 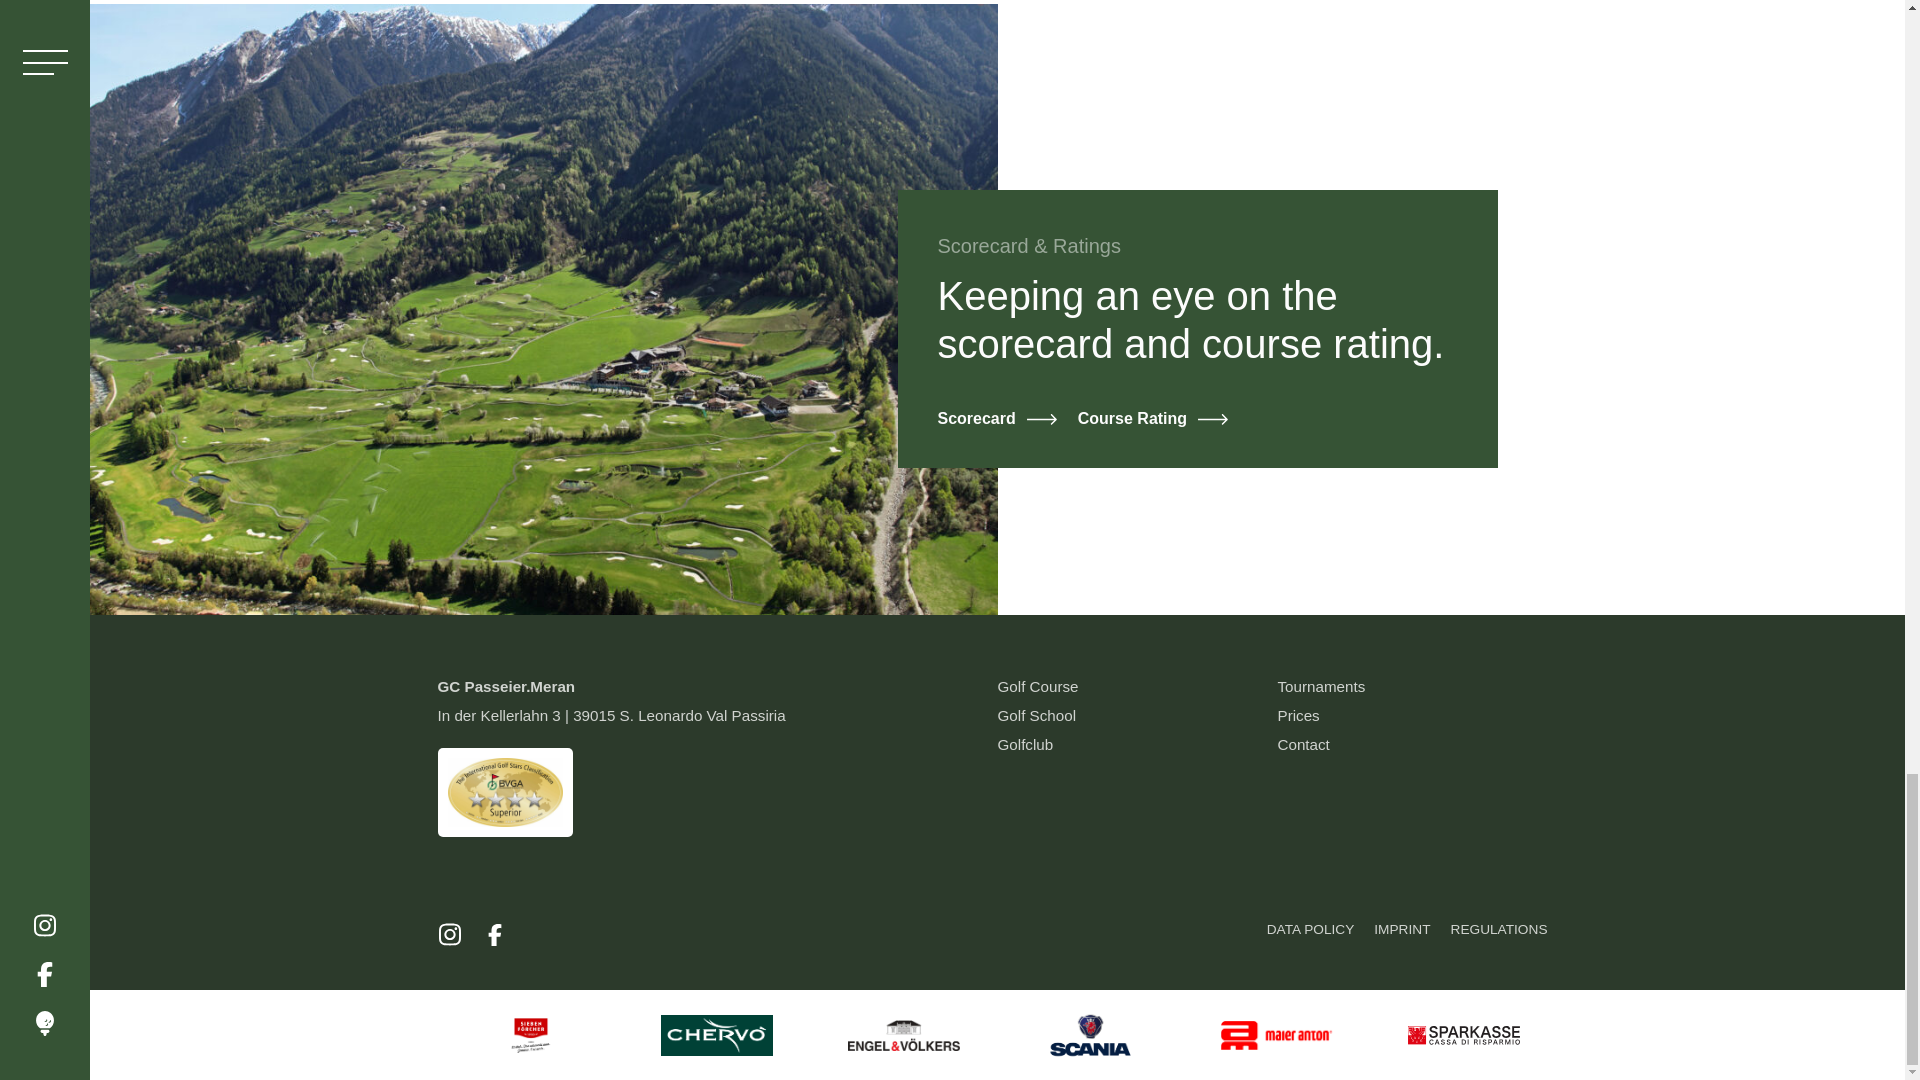 What do you see at coordinates (1311, 936) in the screenshot?
I see `DATA POLICY` at bounding box center [1311, 936].